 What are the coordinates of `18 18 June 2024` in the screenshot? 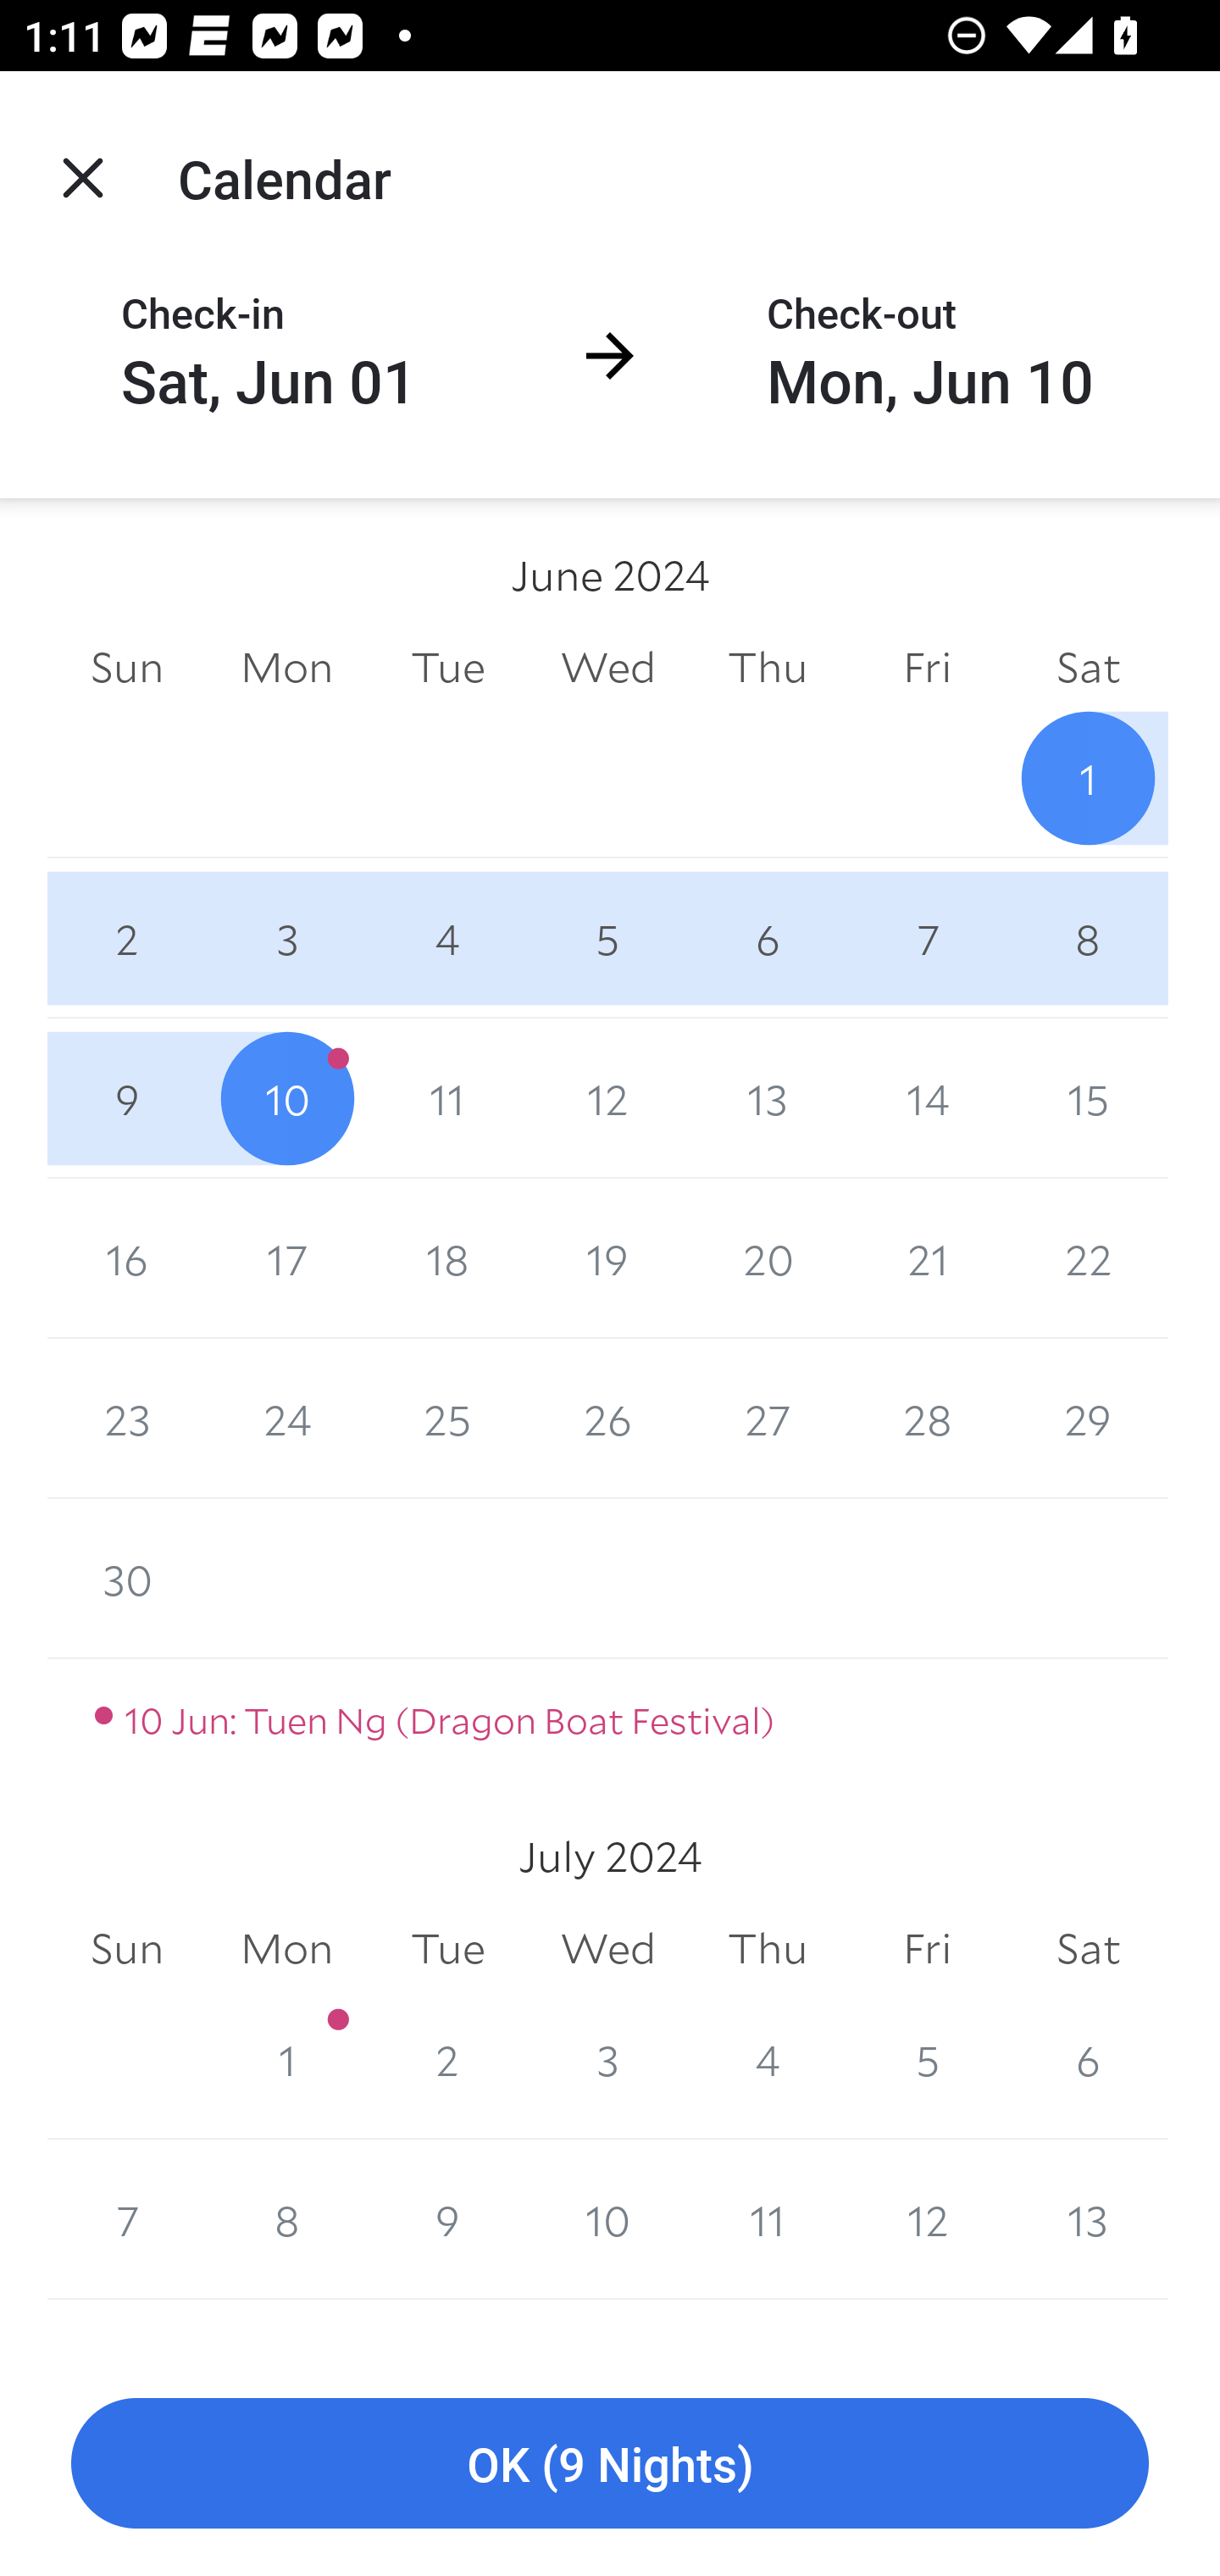 It's located at (447, 1259).